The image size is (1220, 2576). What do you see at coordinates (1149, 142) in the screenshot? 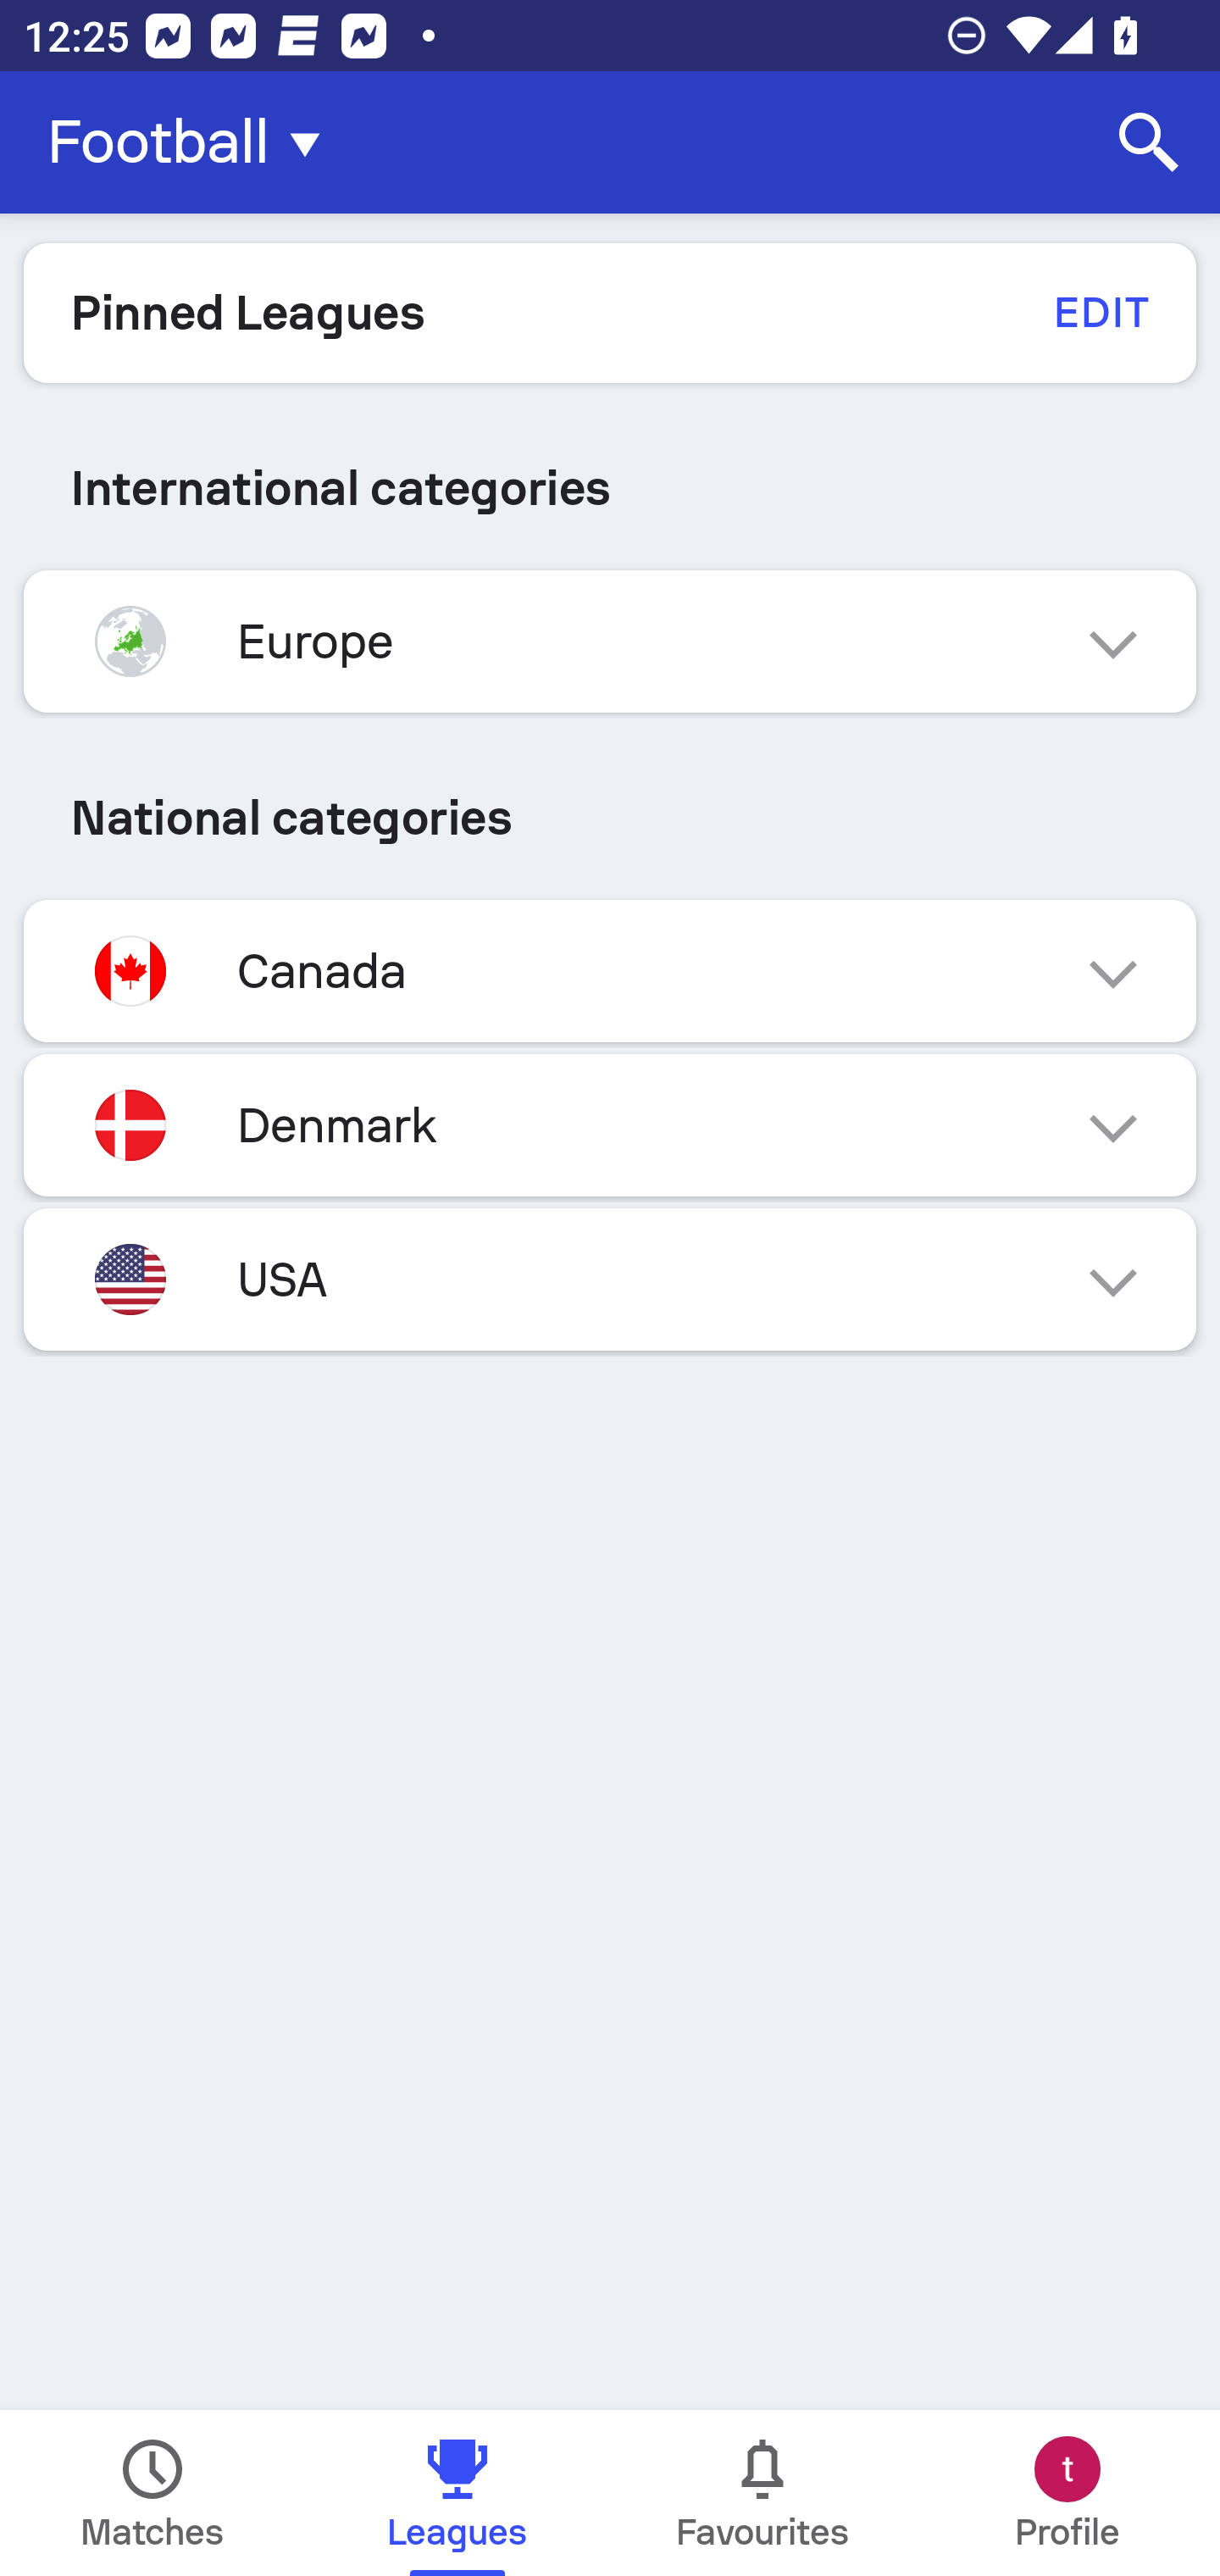
I see `Search` at bounding box center [1149, 142].